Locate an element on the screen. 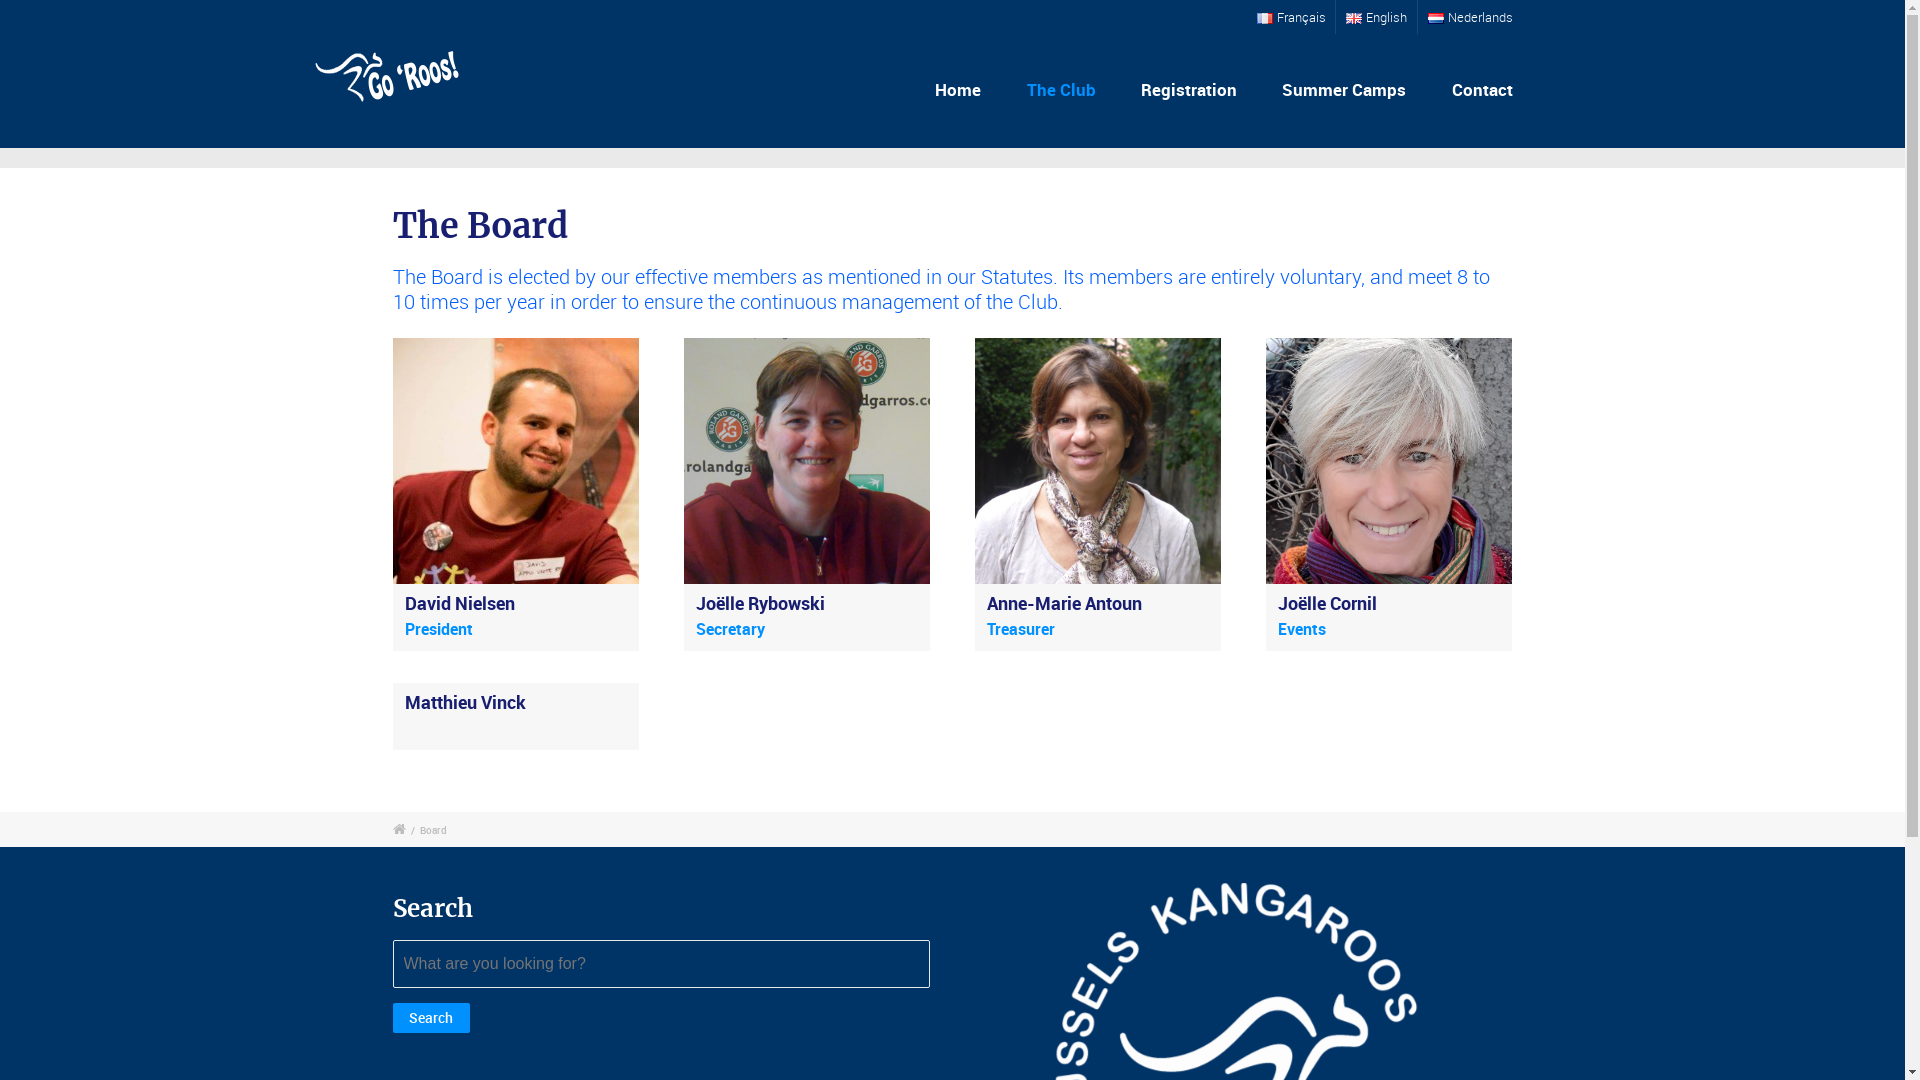  Anne-Marie Antoun is located at coordinates (1064, 603).